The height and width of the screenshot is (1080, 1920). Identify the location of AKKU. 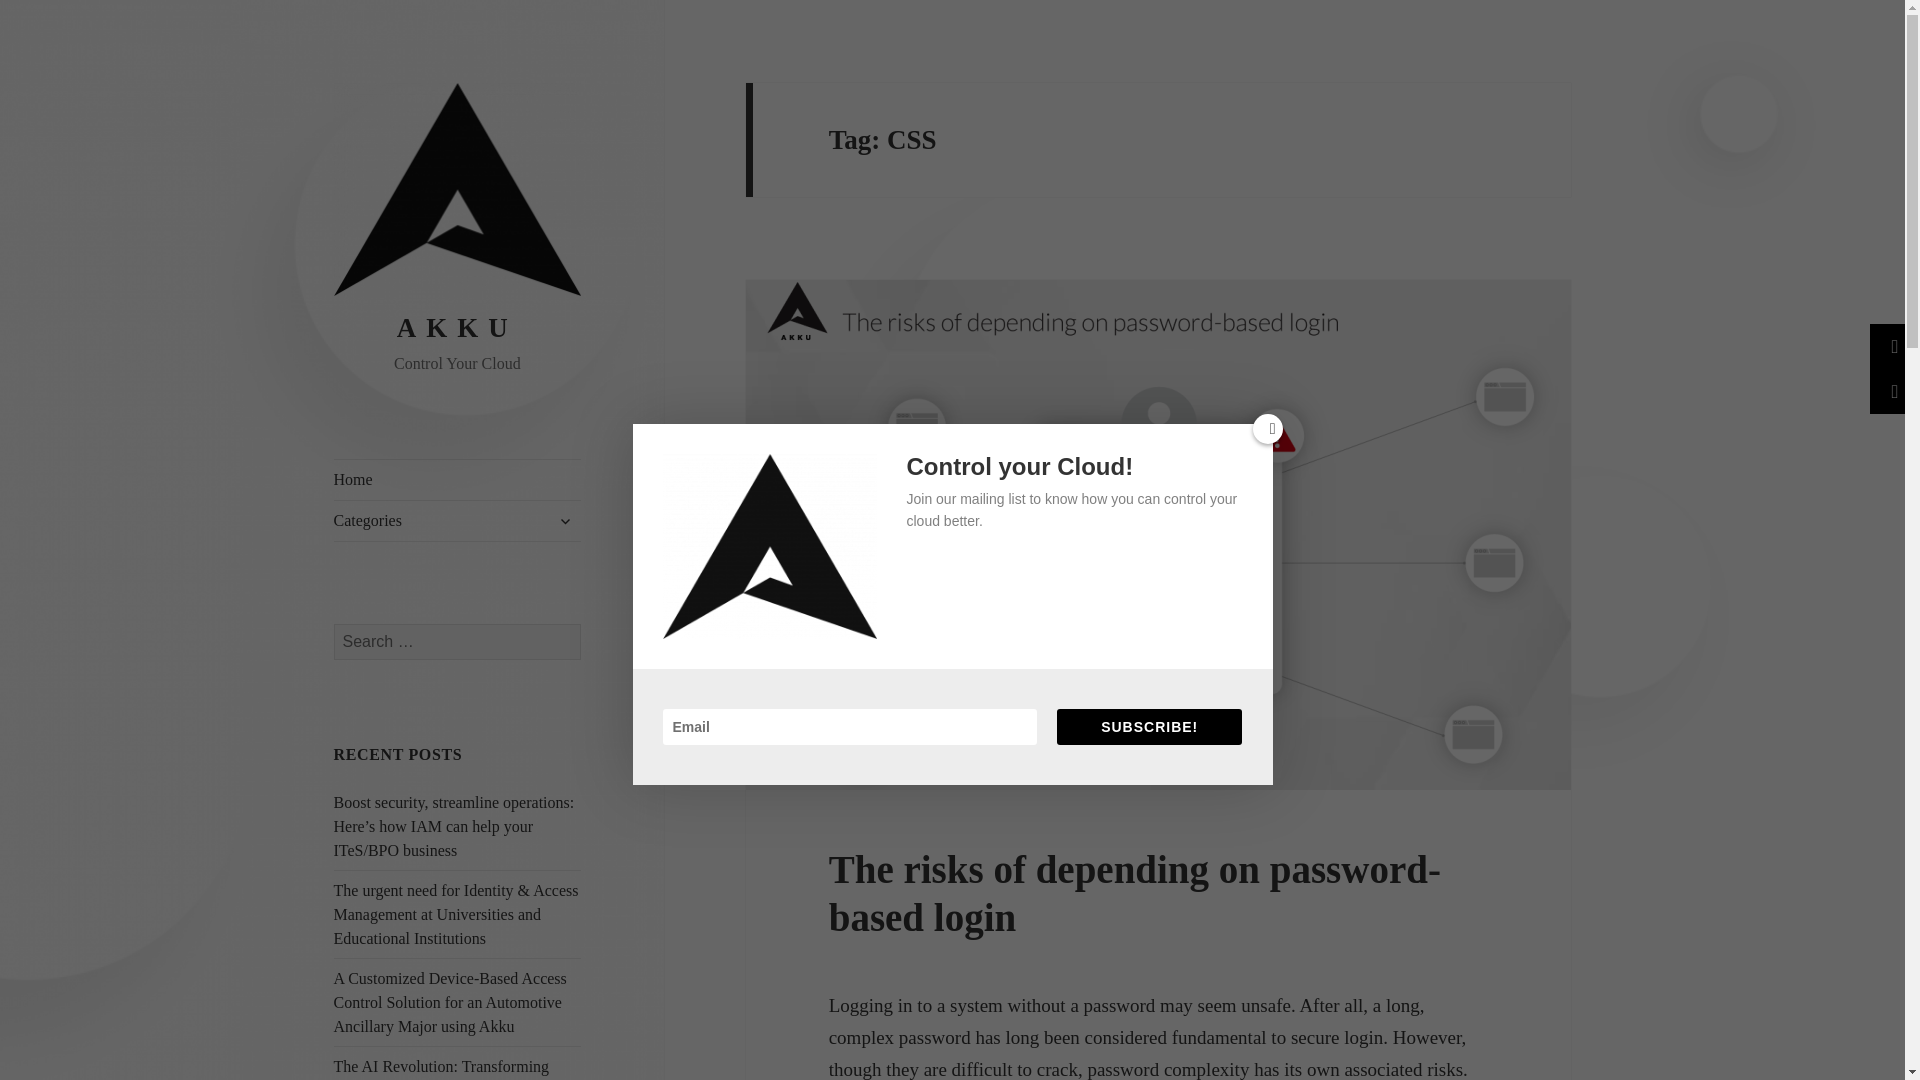
(458, 328).